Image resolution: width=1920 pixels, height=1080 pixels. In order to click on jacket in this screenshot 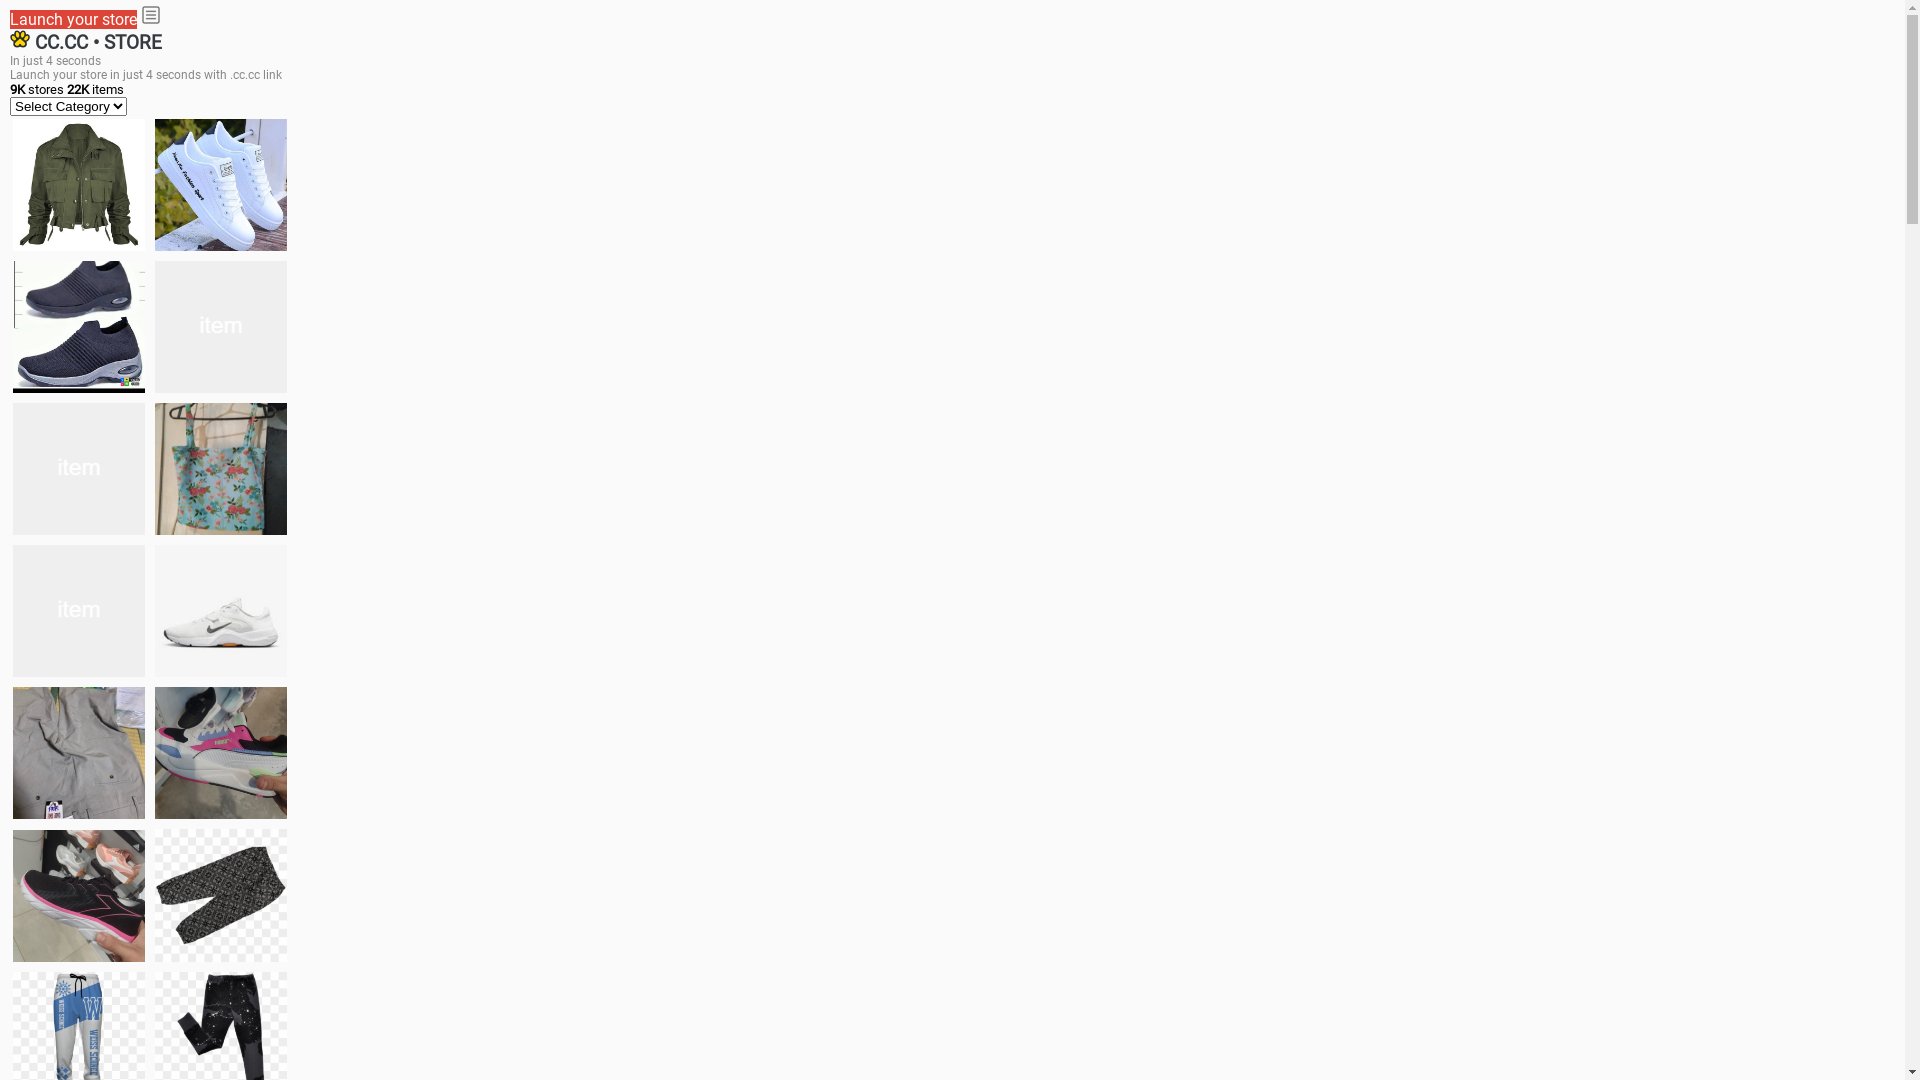, I will do `click(79, 185)`.